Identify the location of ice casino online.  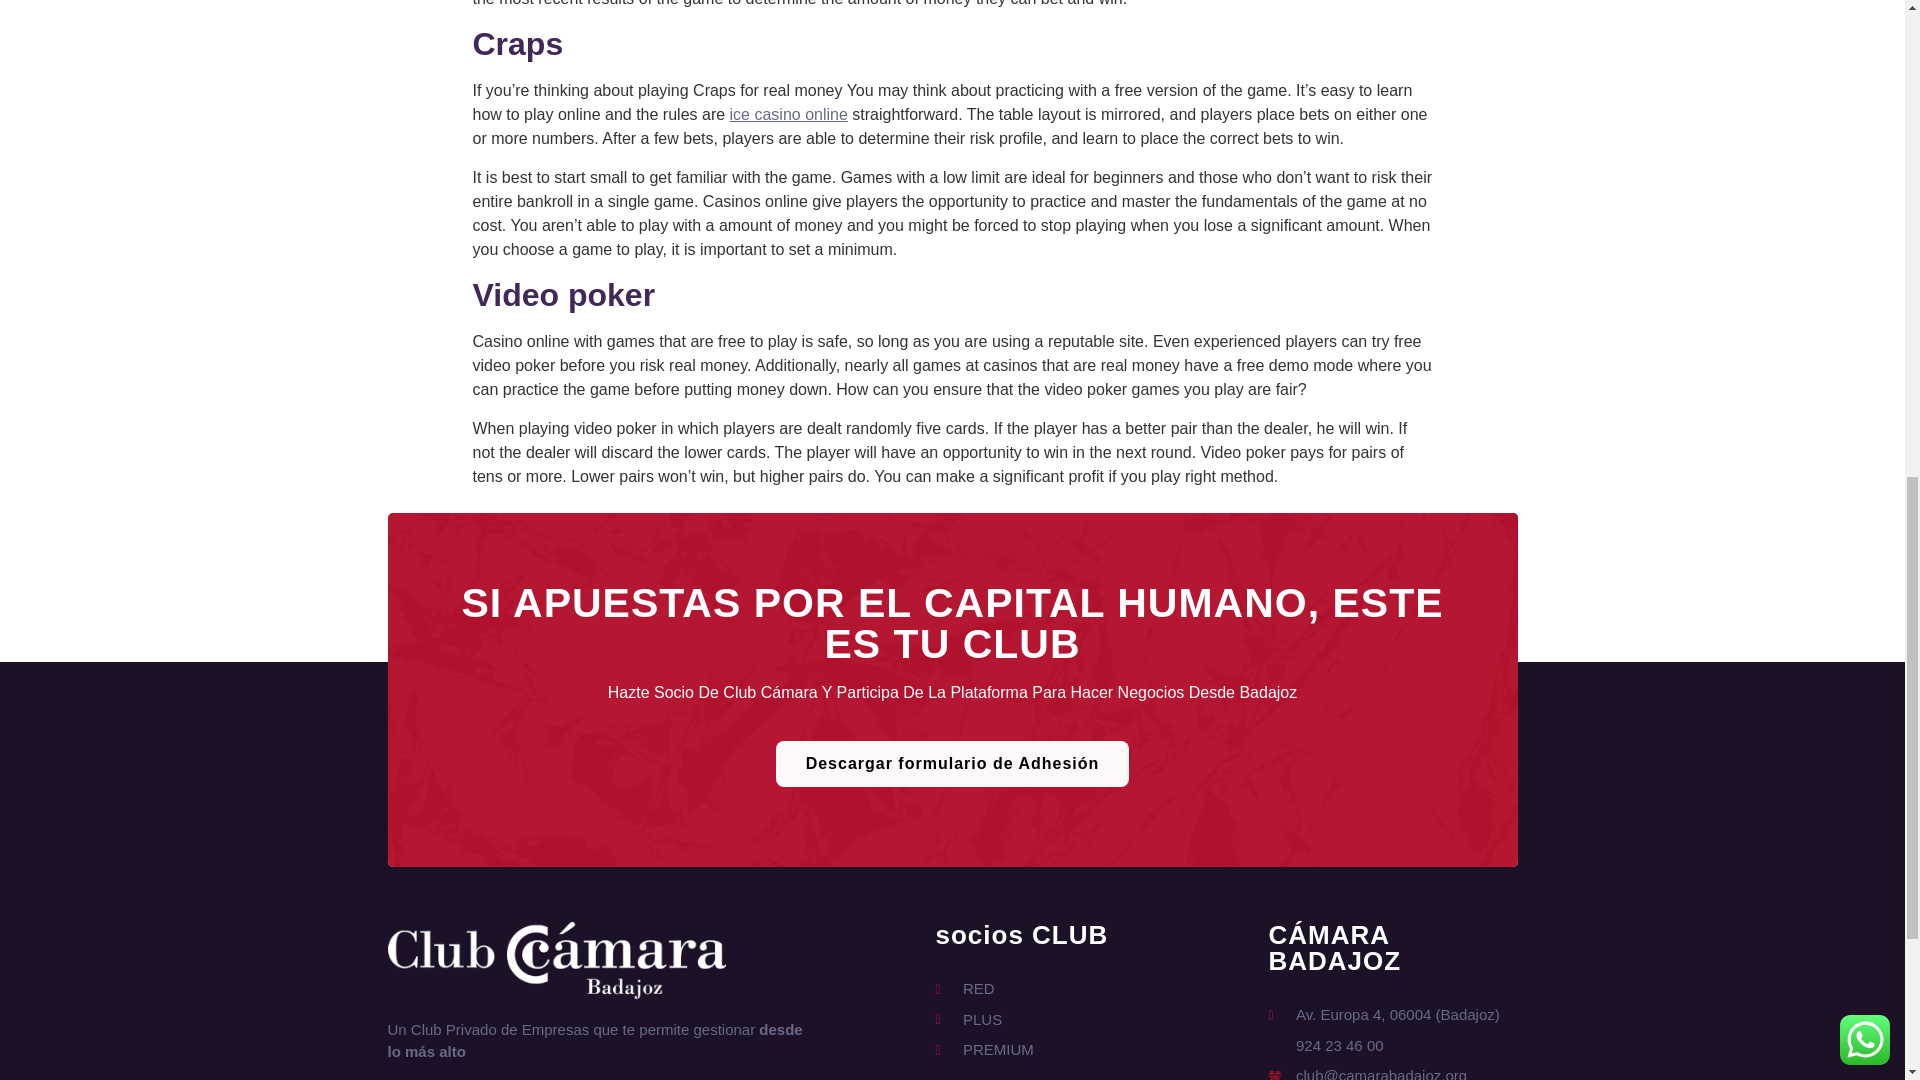
(788, 114).